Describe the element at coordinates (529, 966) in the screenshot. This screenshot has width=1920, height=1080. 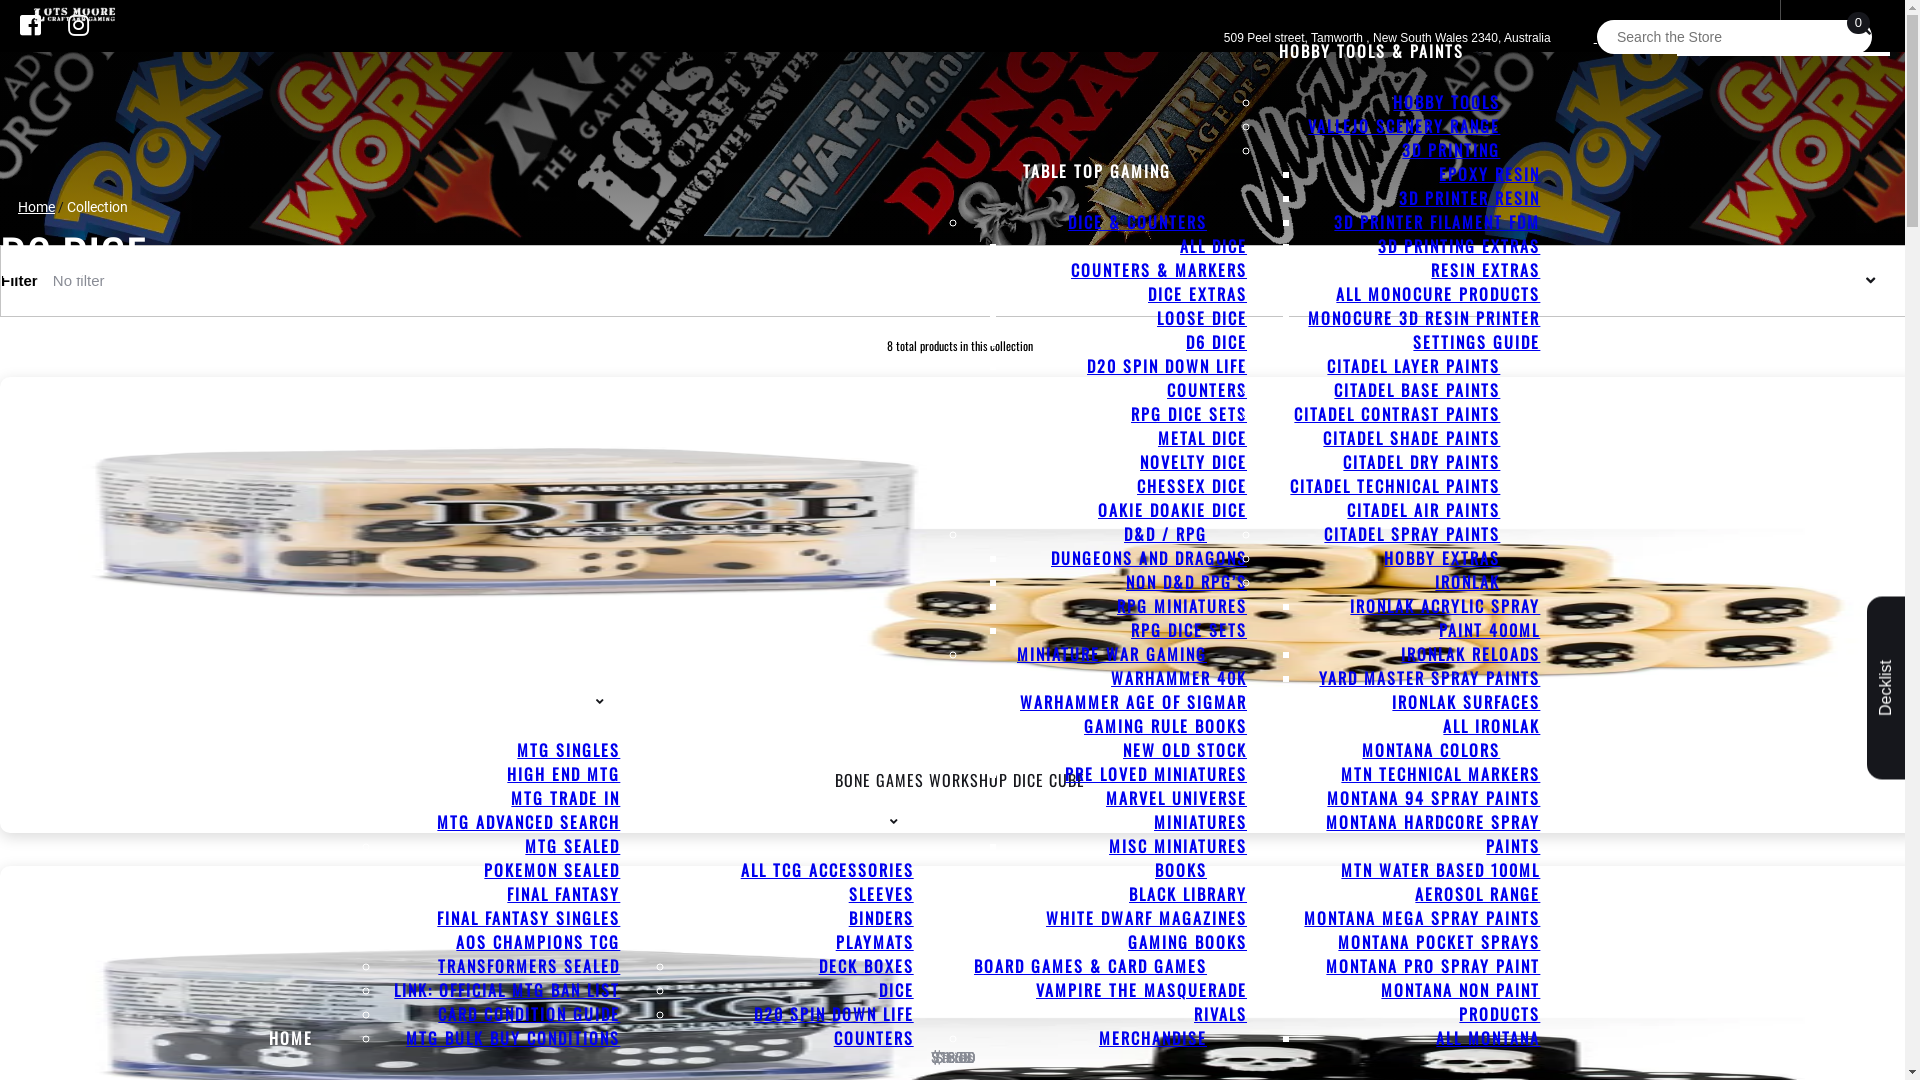
I see `TRANSFORMERS SEALED` at that location.